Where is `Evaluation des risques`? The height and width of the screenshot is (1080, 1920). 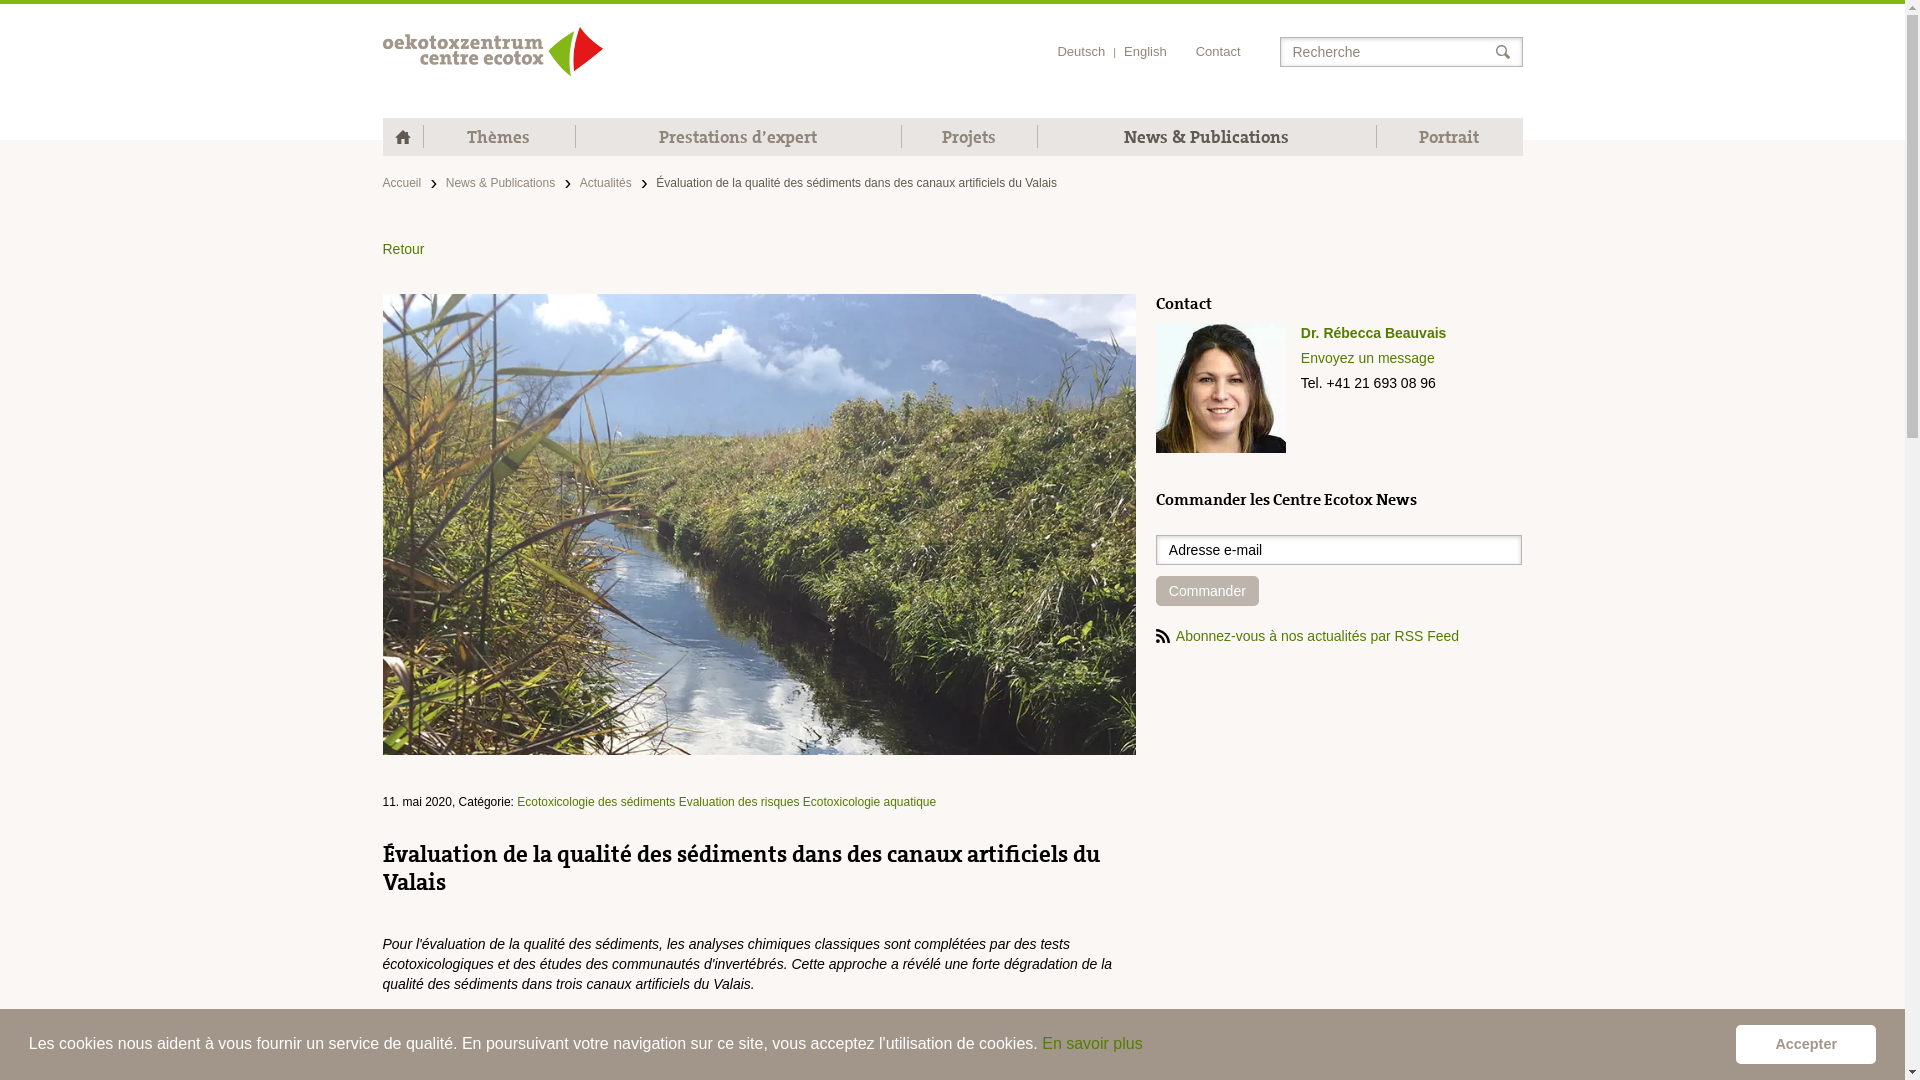
Evaluation des risques is located at coordinates (740, 802).